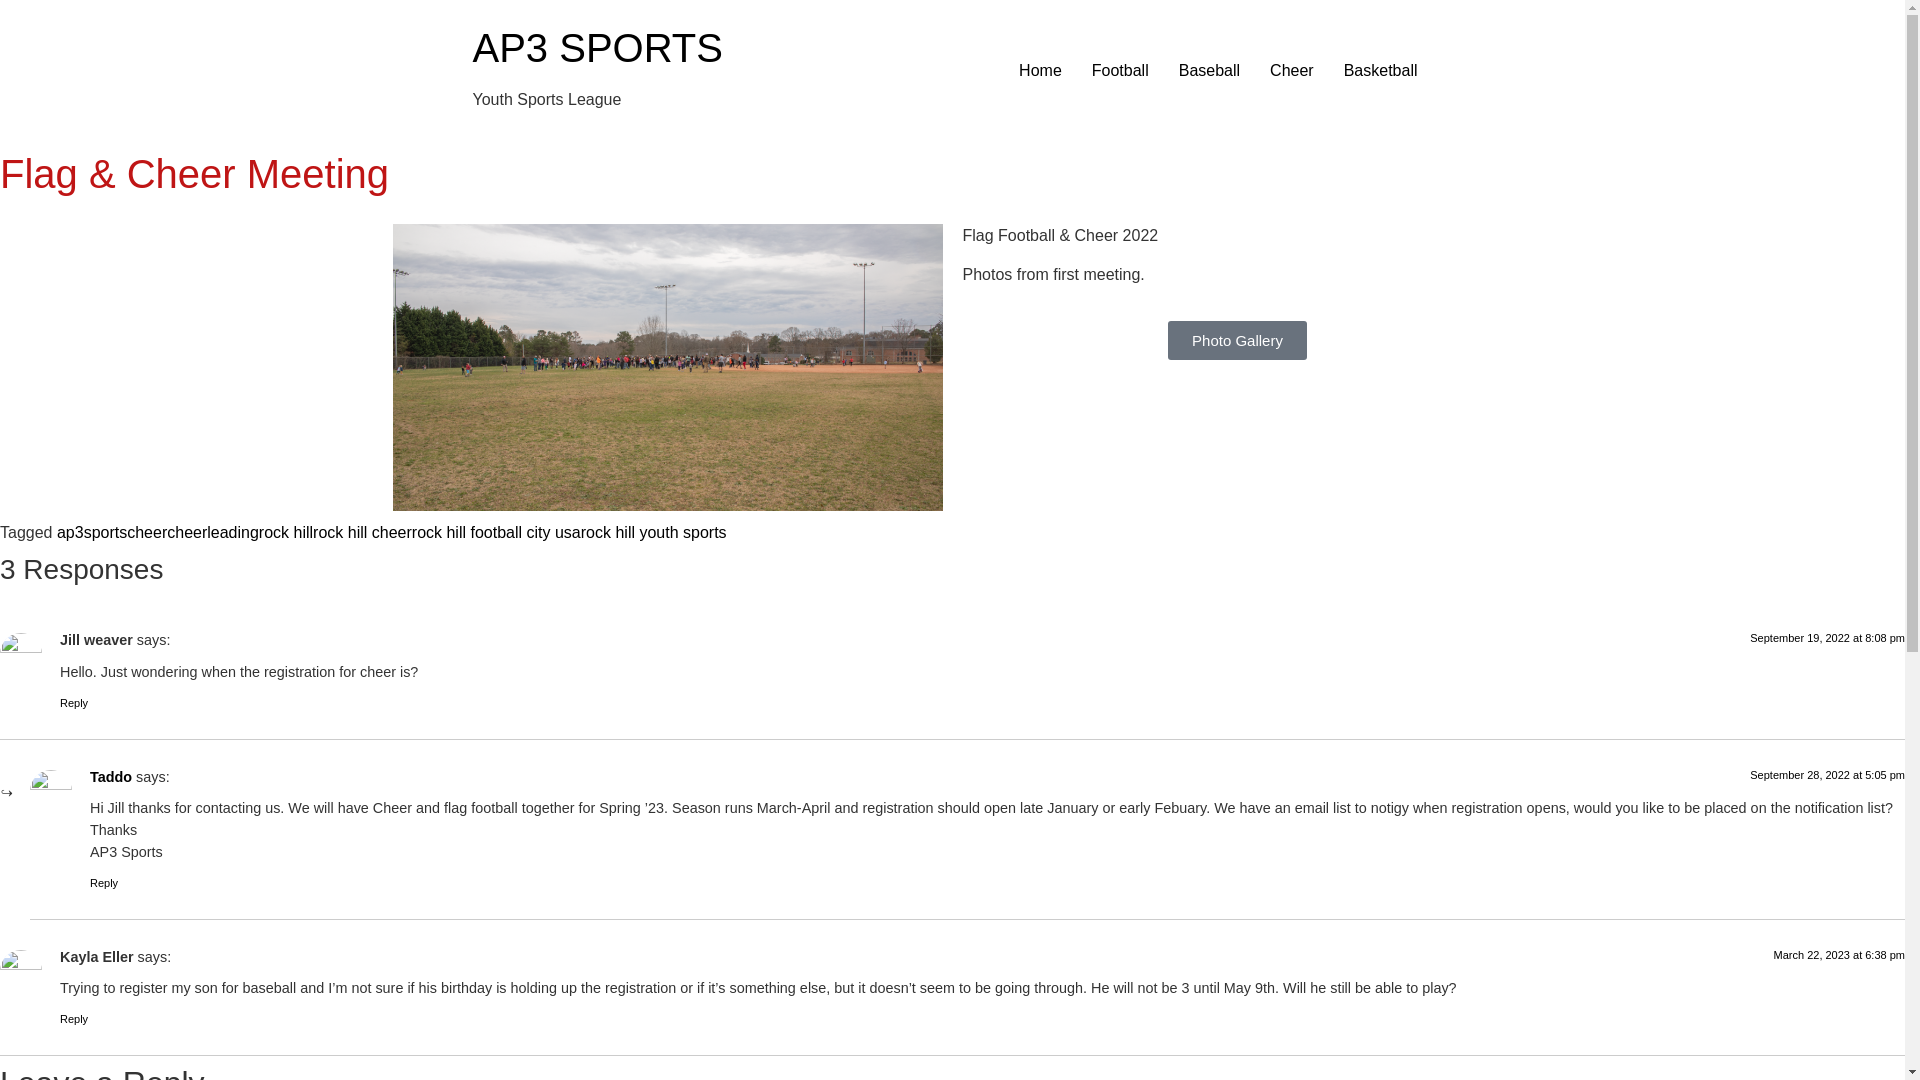 This screenshot has height=1080, width=1920. I want to click on rock hill cheer, so click(362, 532).